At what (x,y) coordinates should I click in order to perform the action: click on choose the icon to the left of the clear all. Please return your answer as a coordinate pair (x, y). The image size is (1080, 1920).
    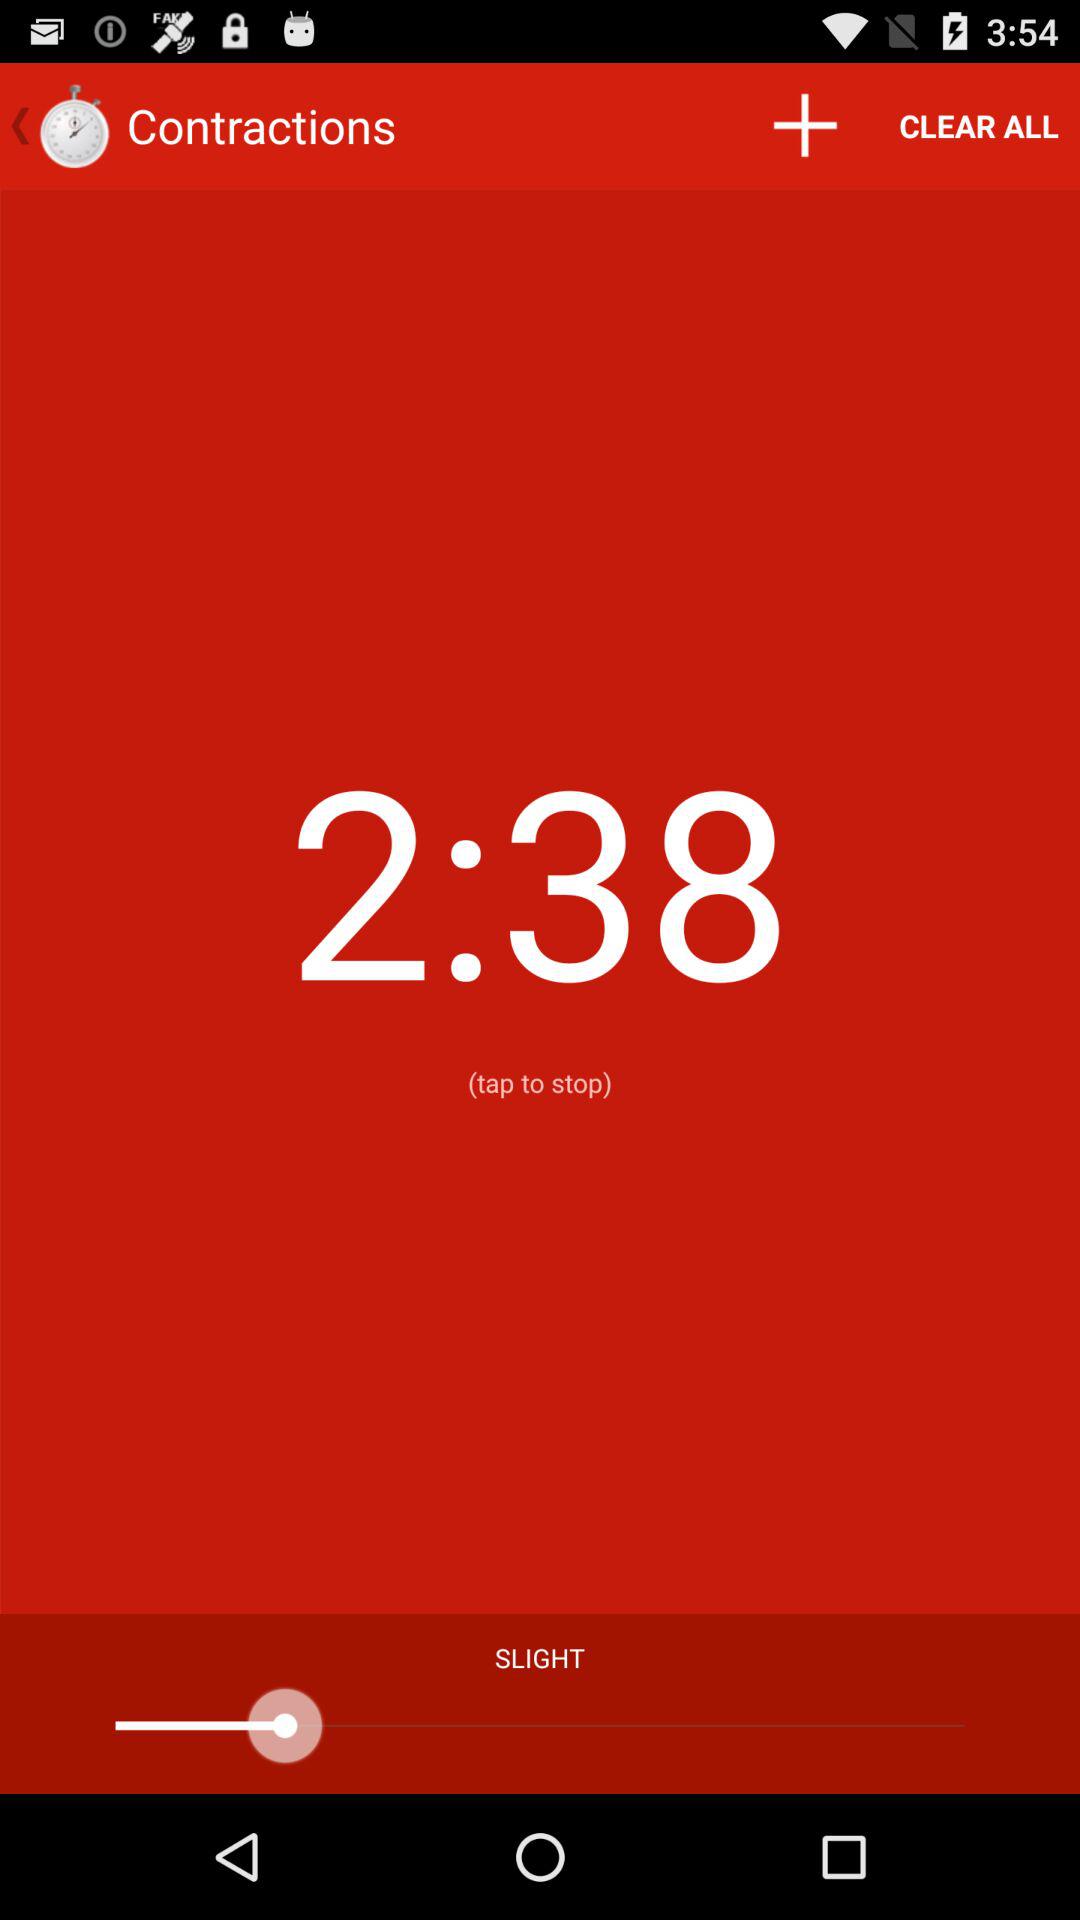
    Looking at the image, I should click on (804, 126).